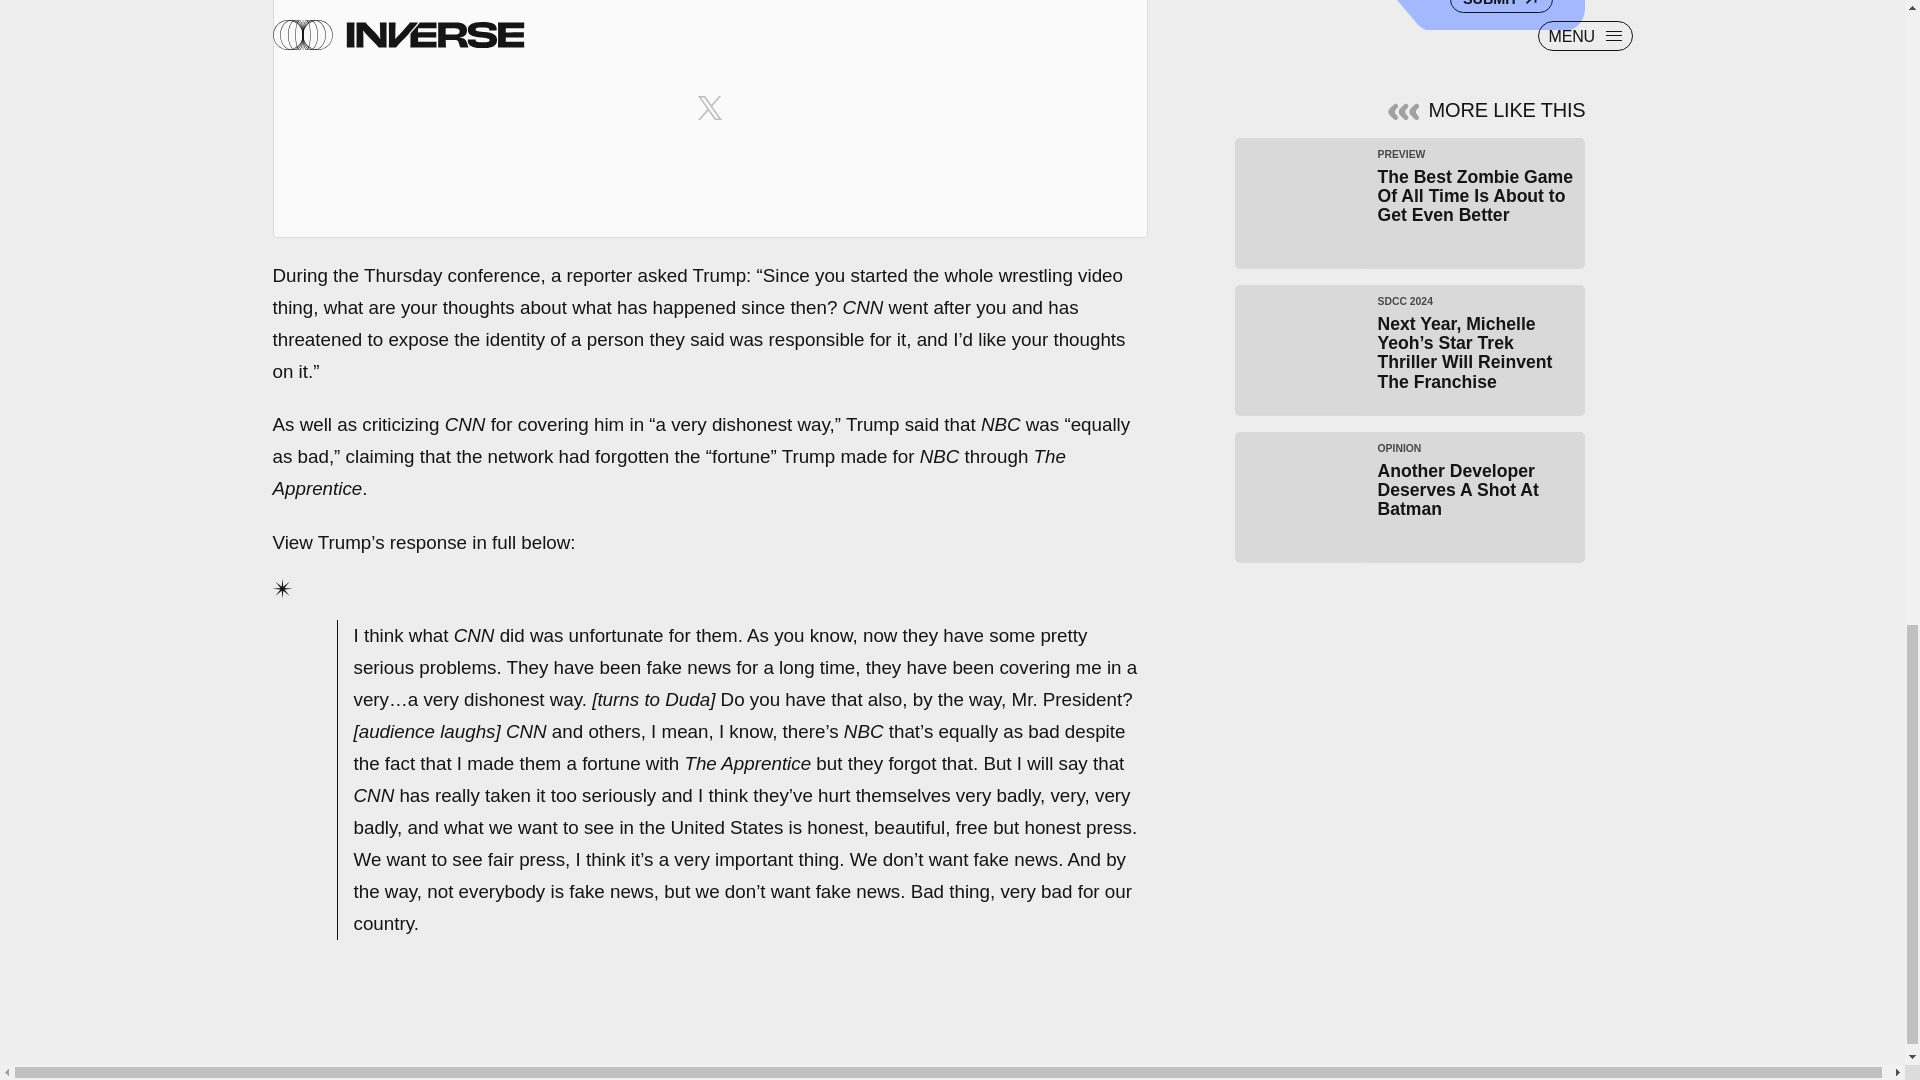  What do you see at coordinates (1501, 7) in the screenshot?
I see `SUBMIT` at bounding box center [1501, 7].